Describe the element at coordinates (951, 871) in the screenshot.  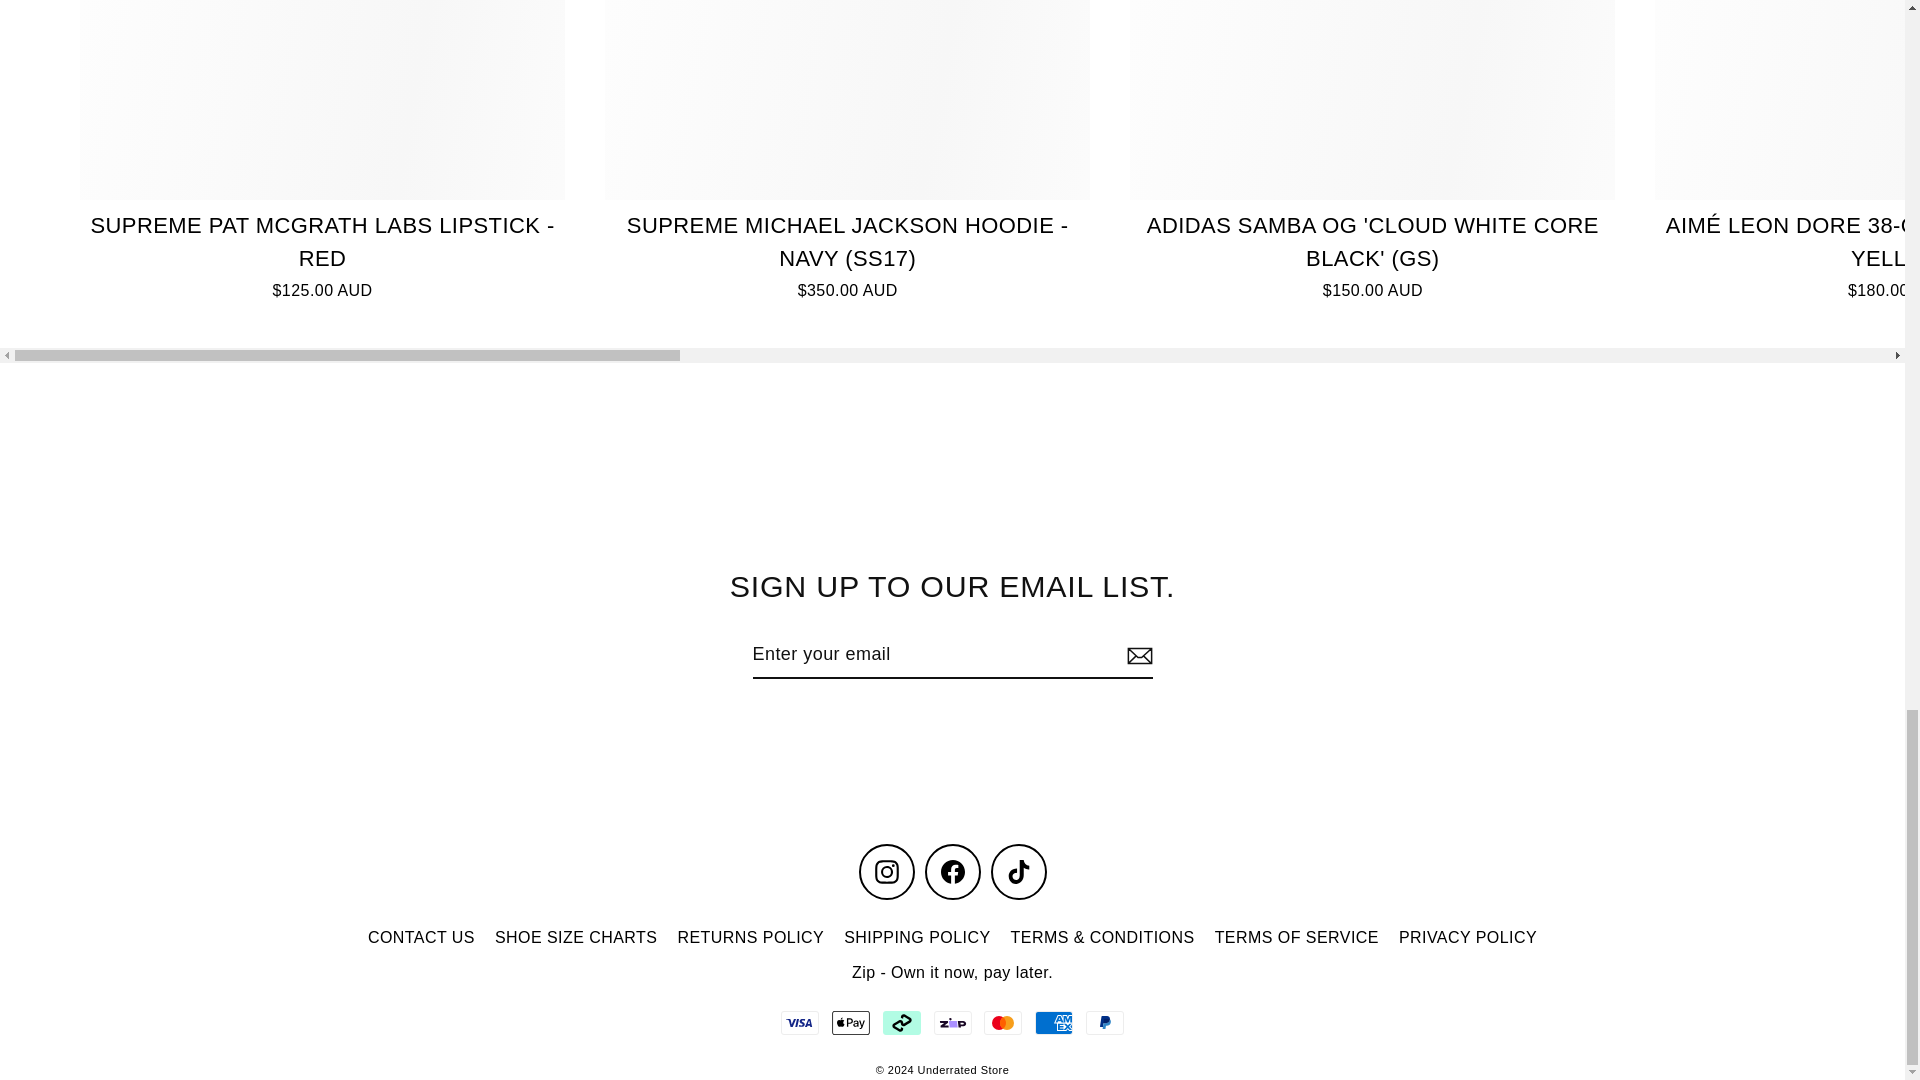
I see `Underrated Store on Facebook` at that location.